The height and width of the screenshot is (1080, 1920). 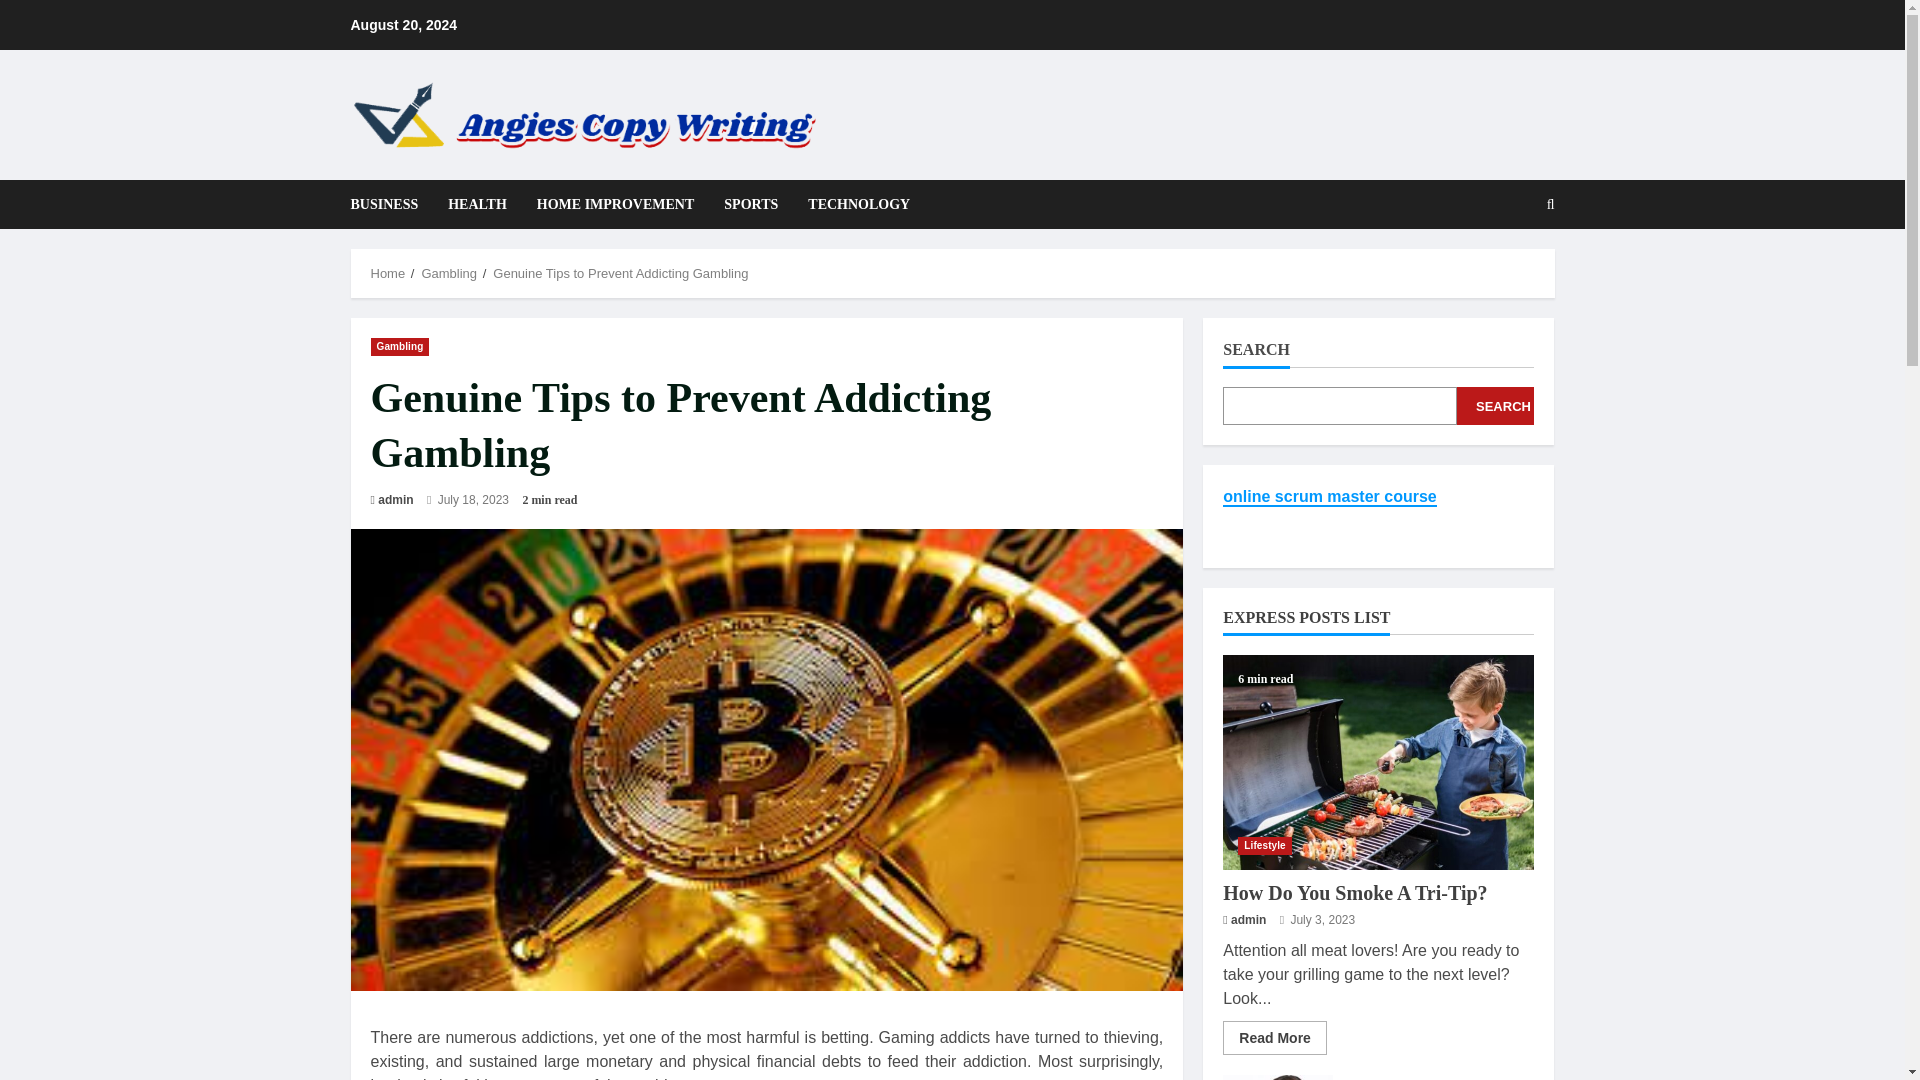 What do you see at coordinates (395, 500) in the screenshot?
I see `admin` at bounding box center [395, 500].